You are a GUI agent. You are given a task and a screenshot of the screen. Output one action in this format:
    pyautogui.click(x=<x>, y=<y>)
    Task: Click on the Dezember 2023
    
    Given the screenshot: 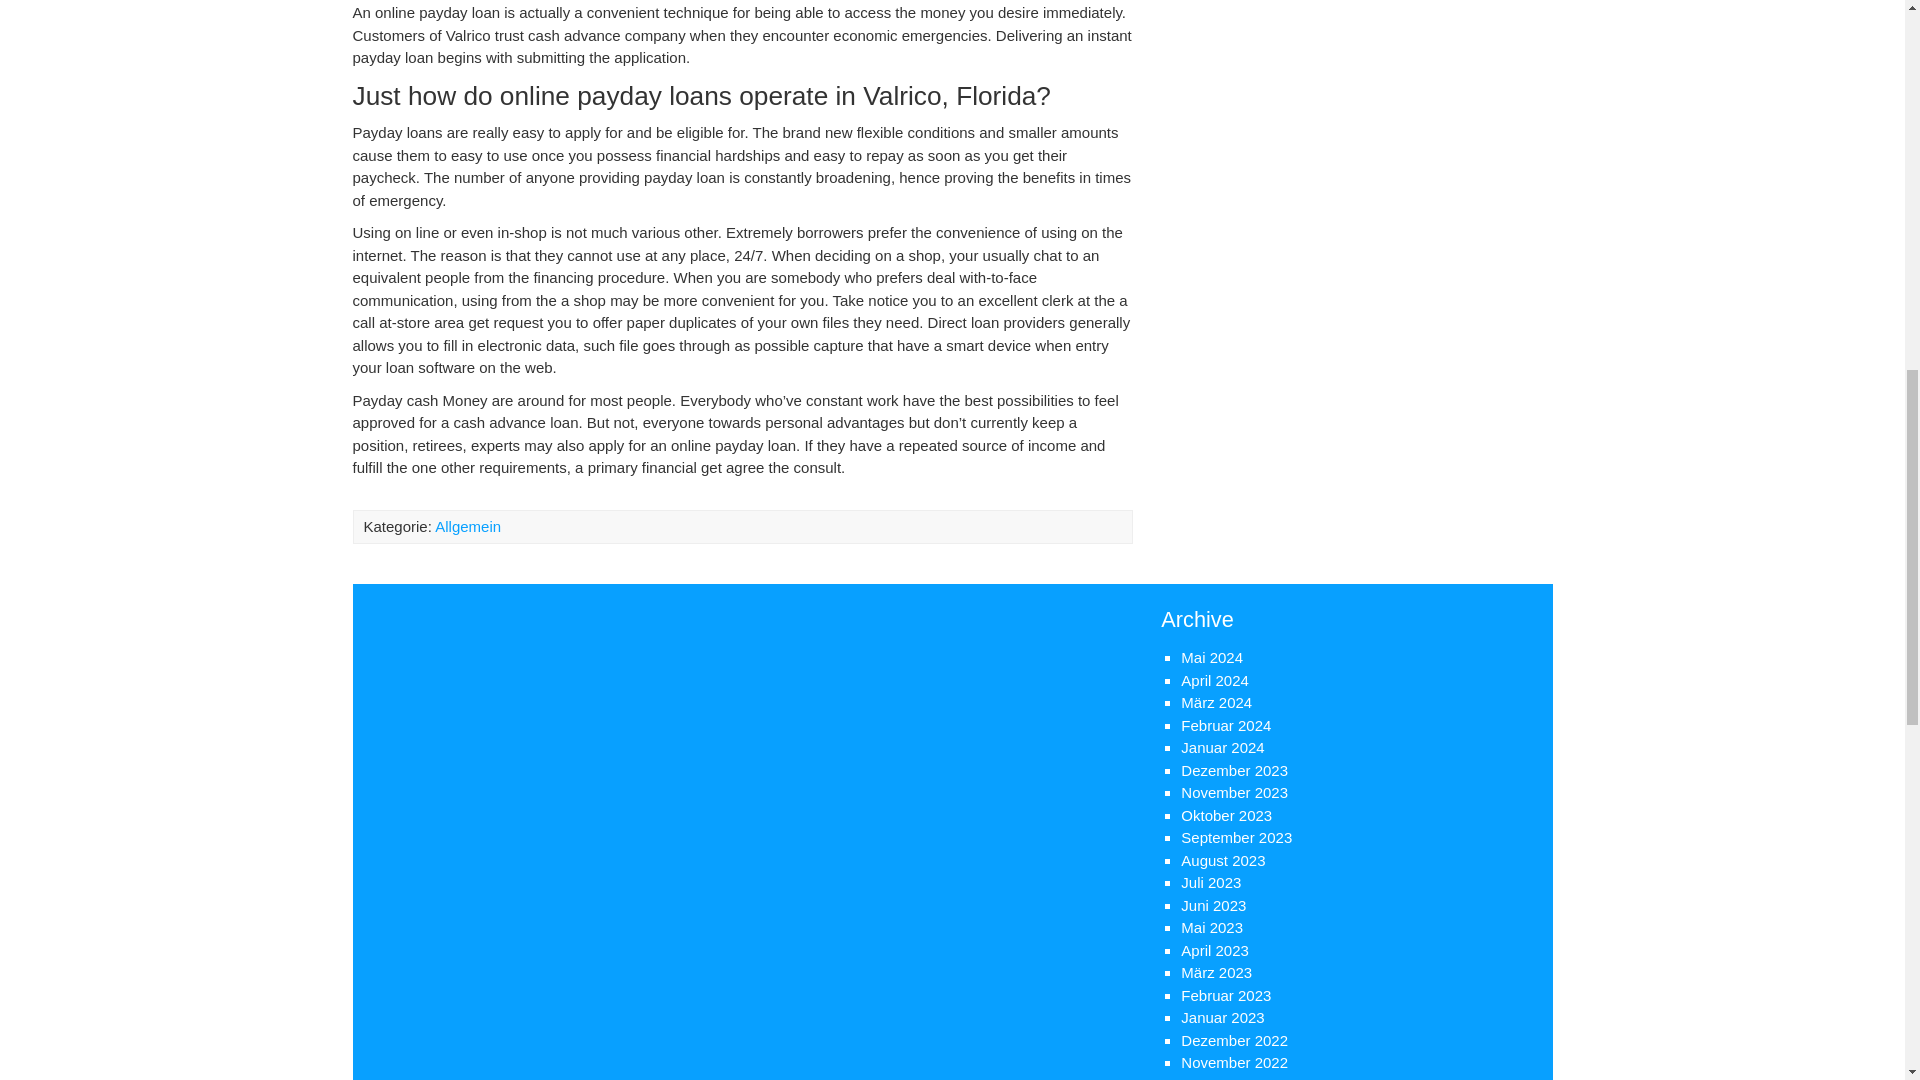 What is the action you would take?
    pyautogui.click(x=1234, y=770)
    